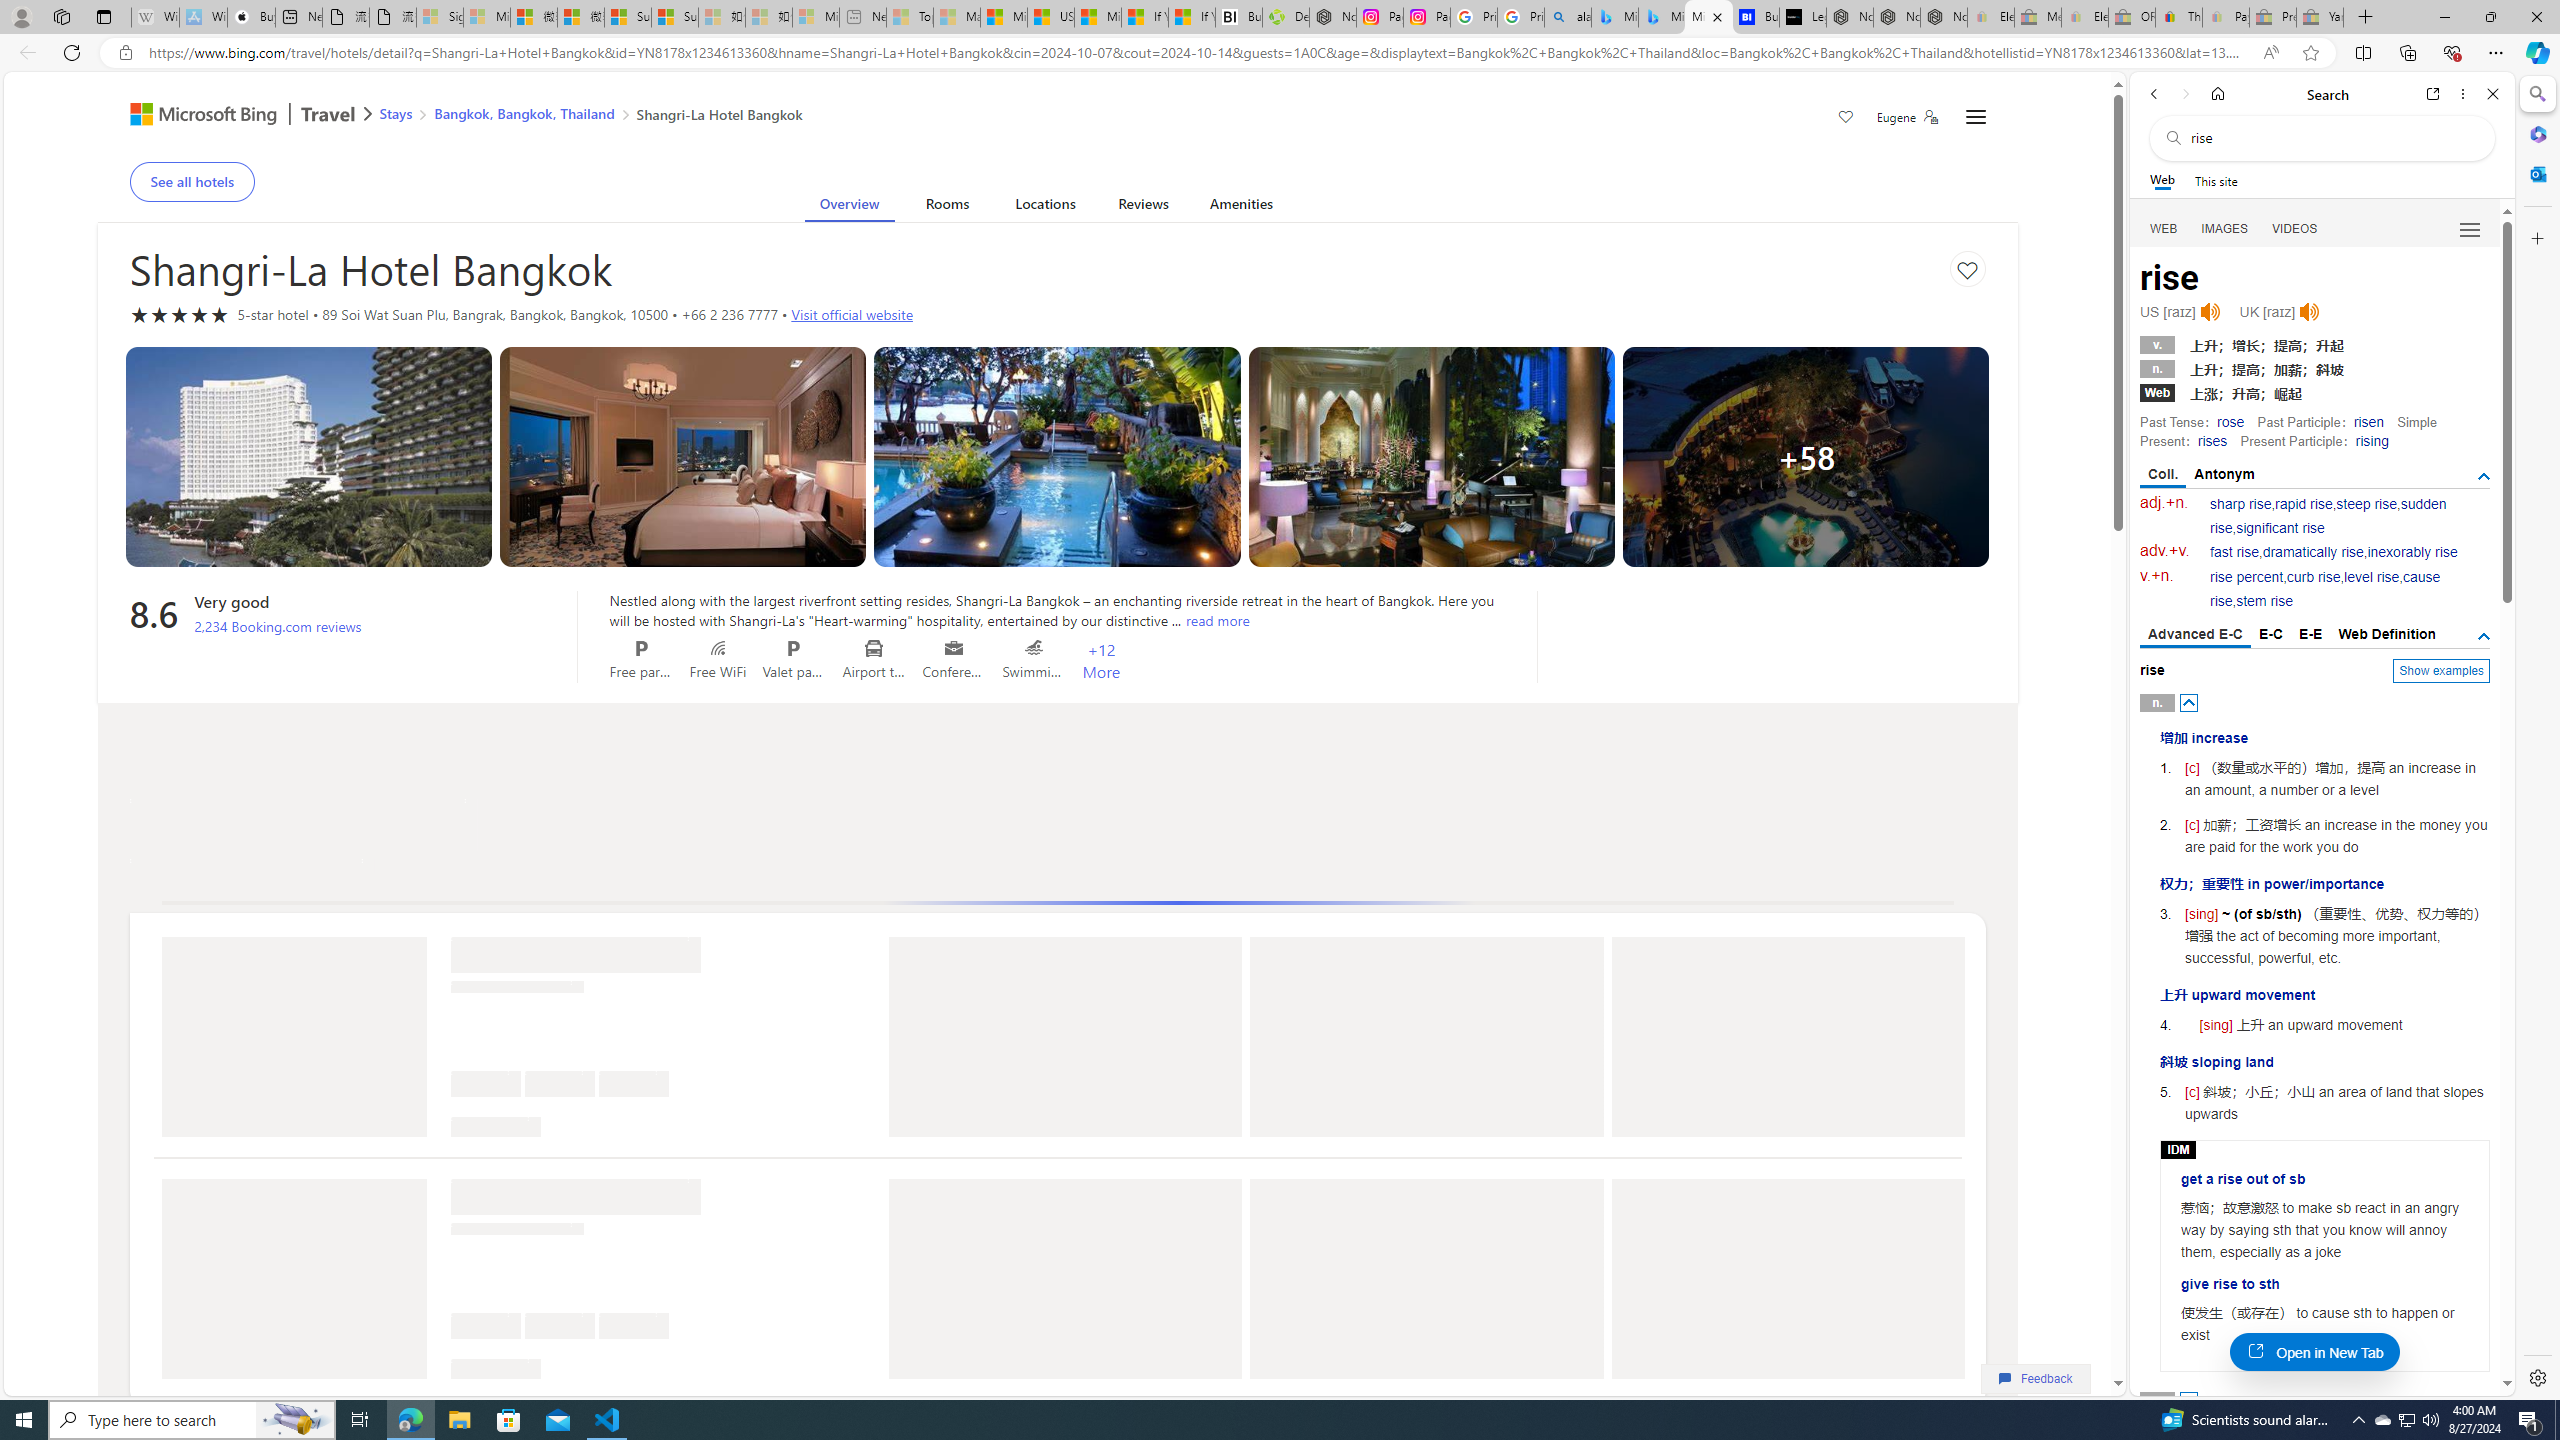 The image size is (2560, 1440). I want to click on Hotel room image + 58, so click(1806, 456).